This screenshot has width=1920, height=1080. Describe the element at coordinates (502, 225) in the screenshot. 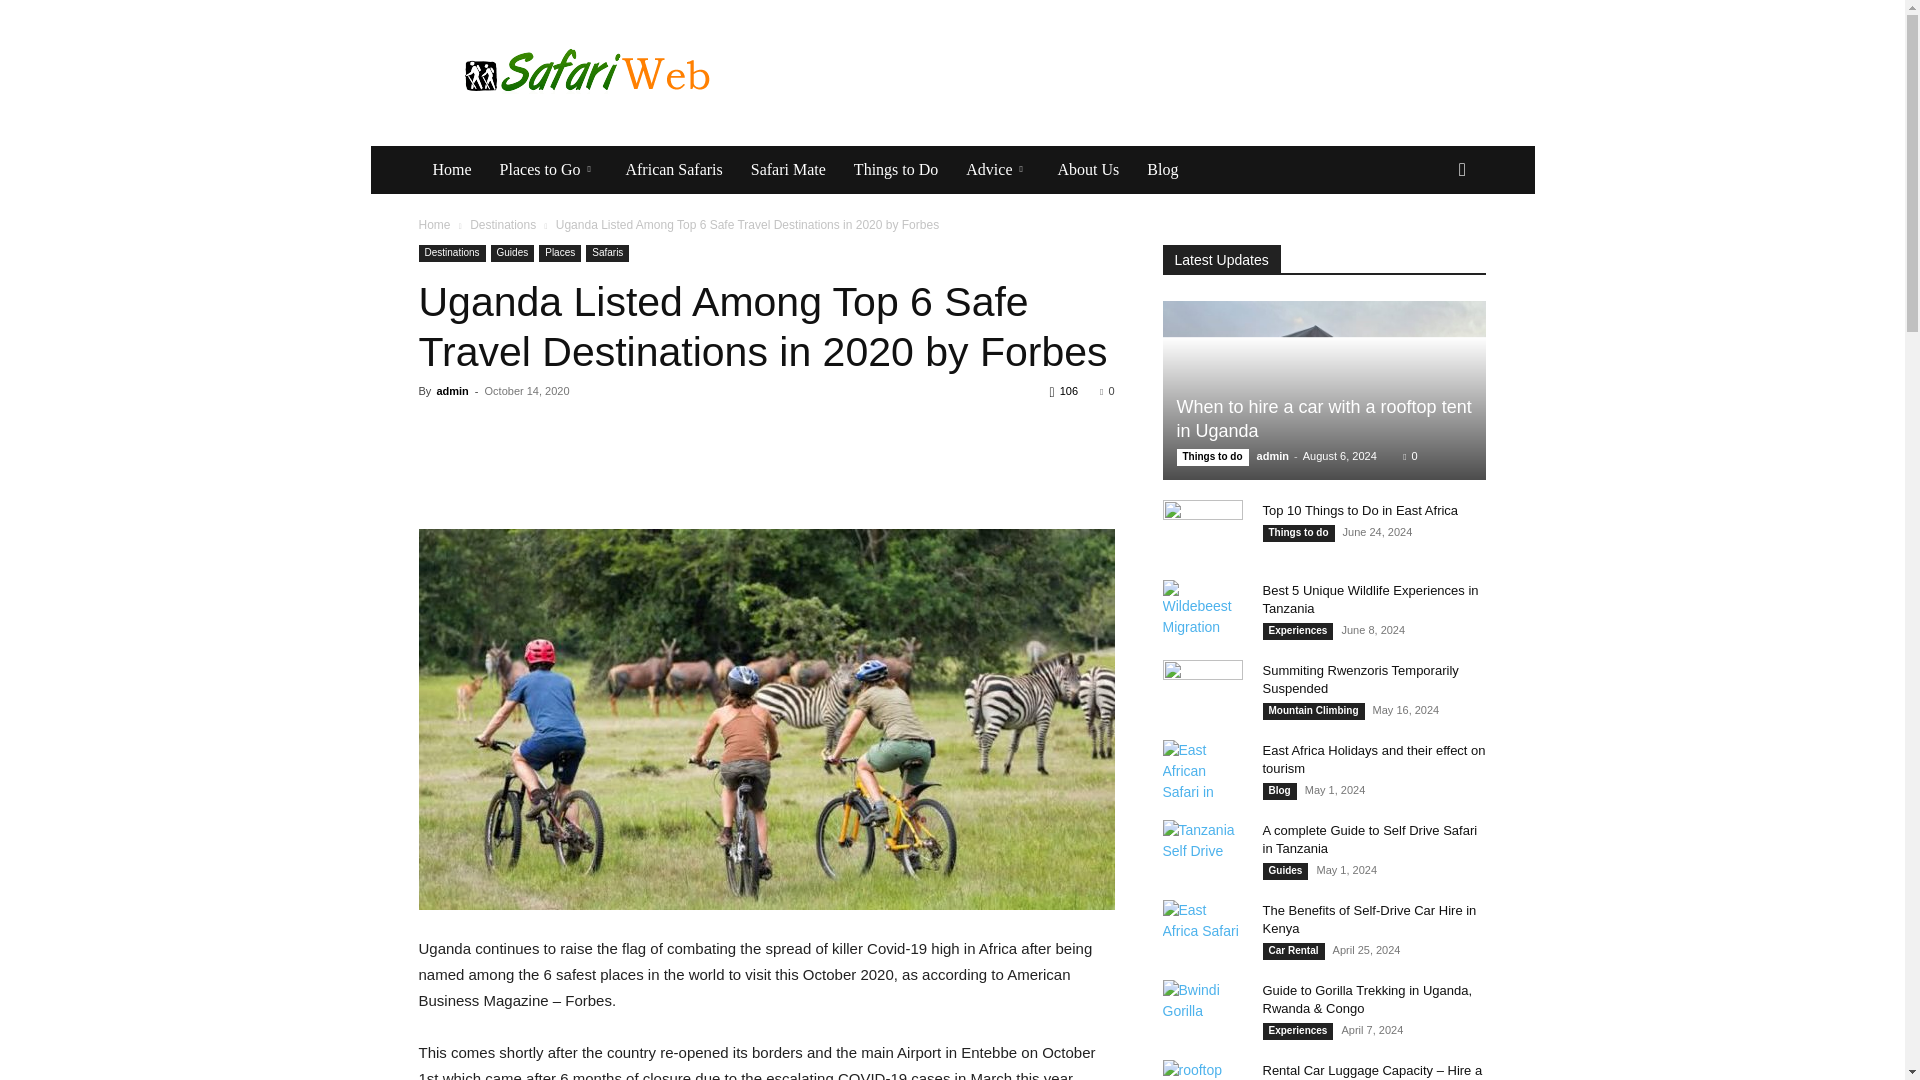

I see `View all posts in Destinations` at that location.